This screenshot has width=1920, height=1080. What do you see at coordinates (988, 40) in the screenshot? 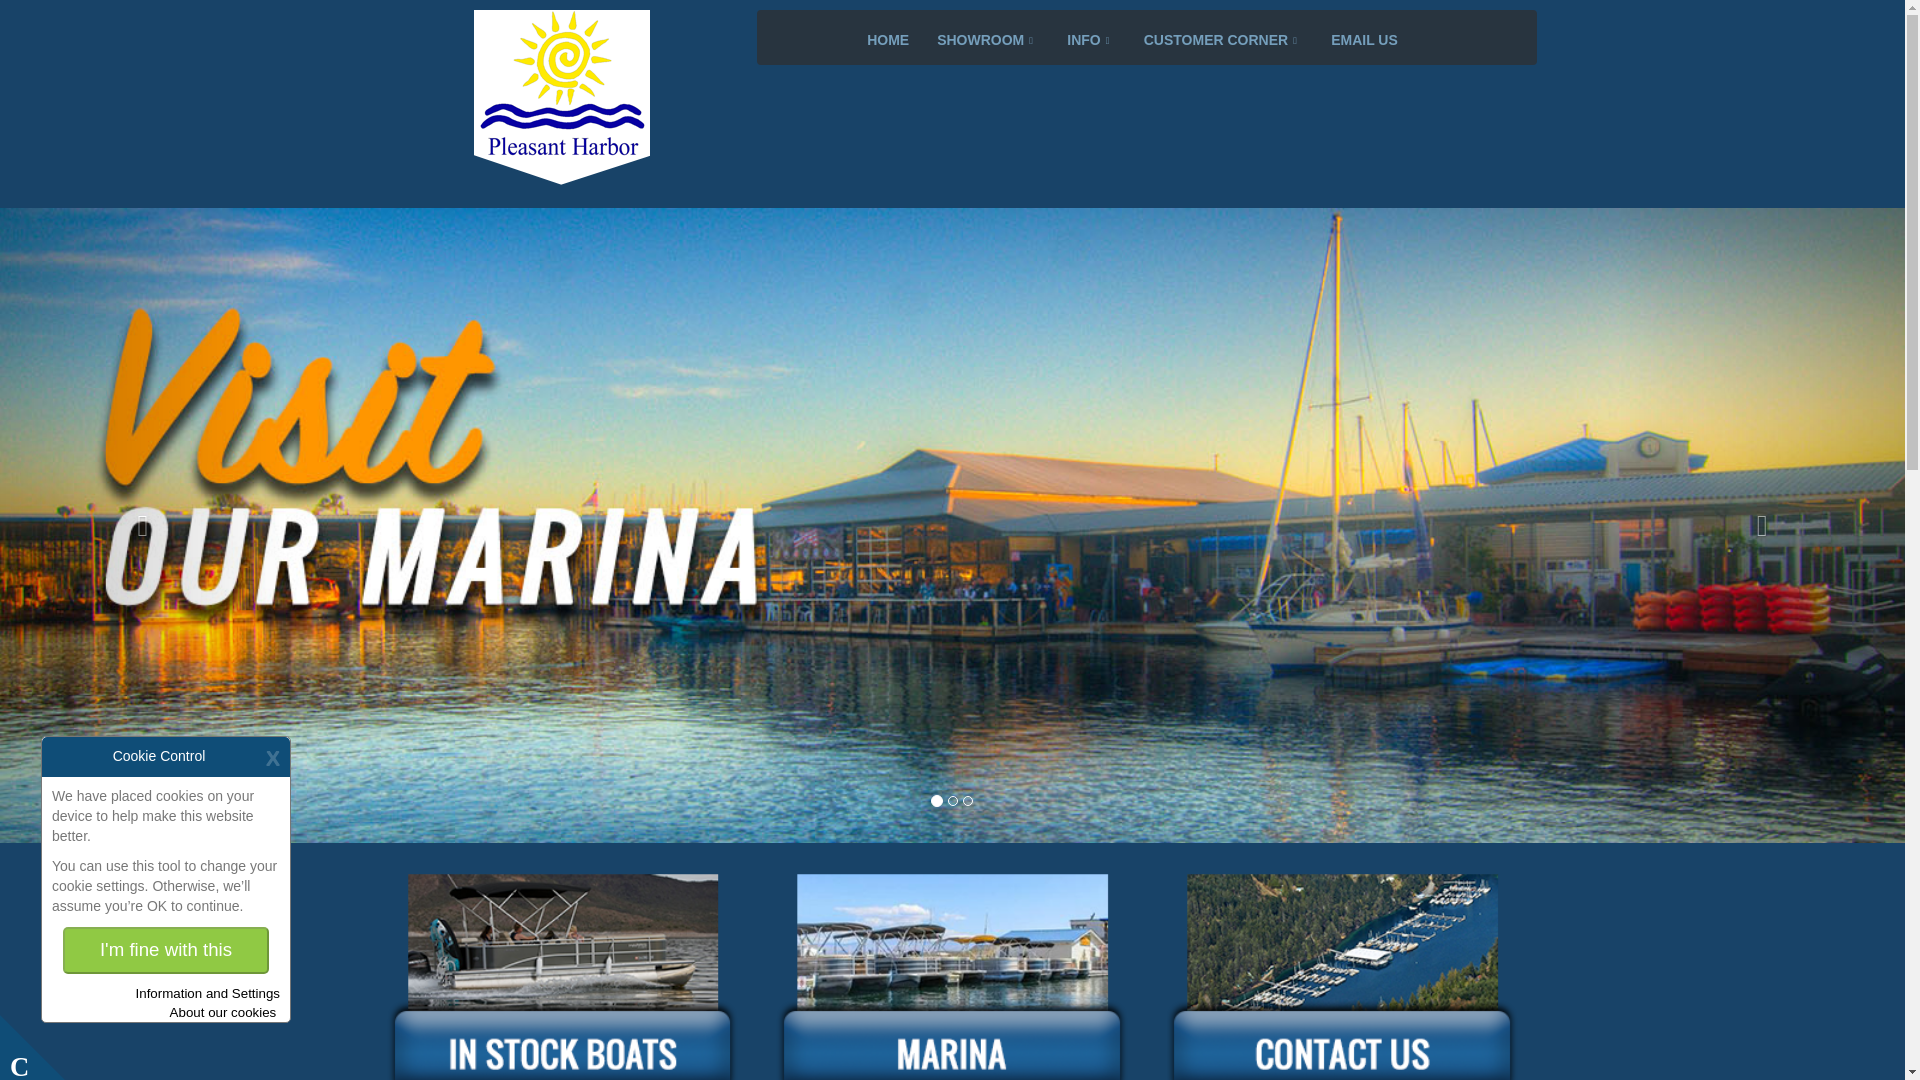
I see `SHOWROOM` at bounding box center [988, 40].